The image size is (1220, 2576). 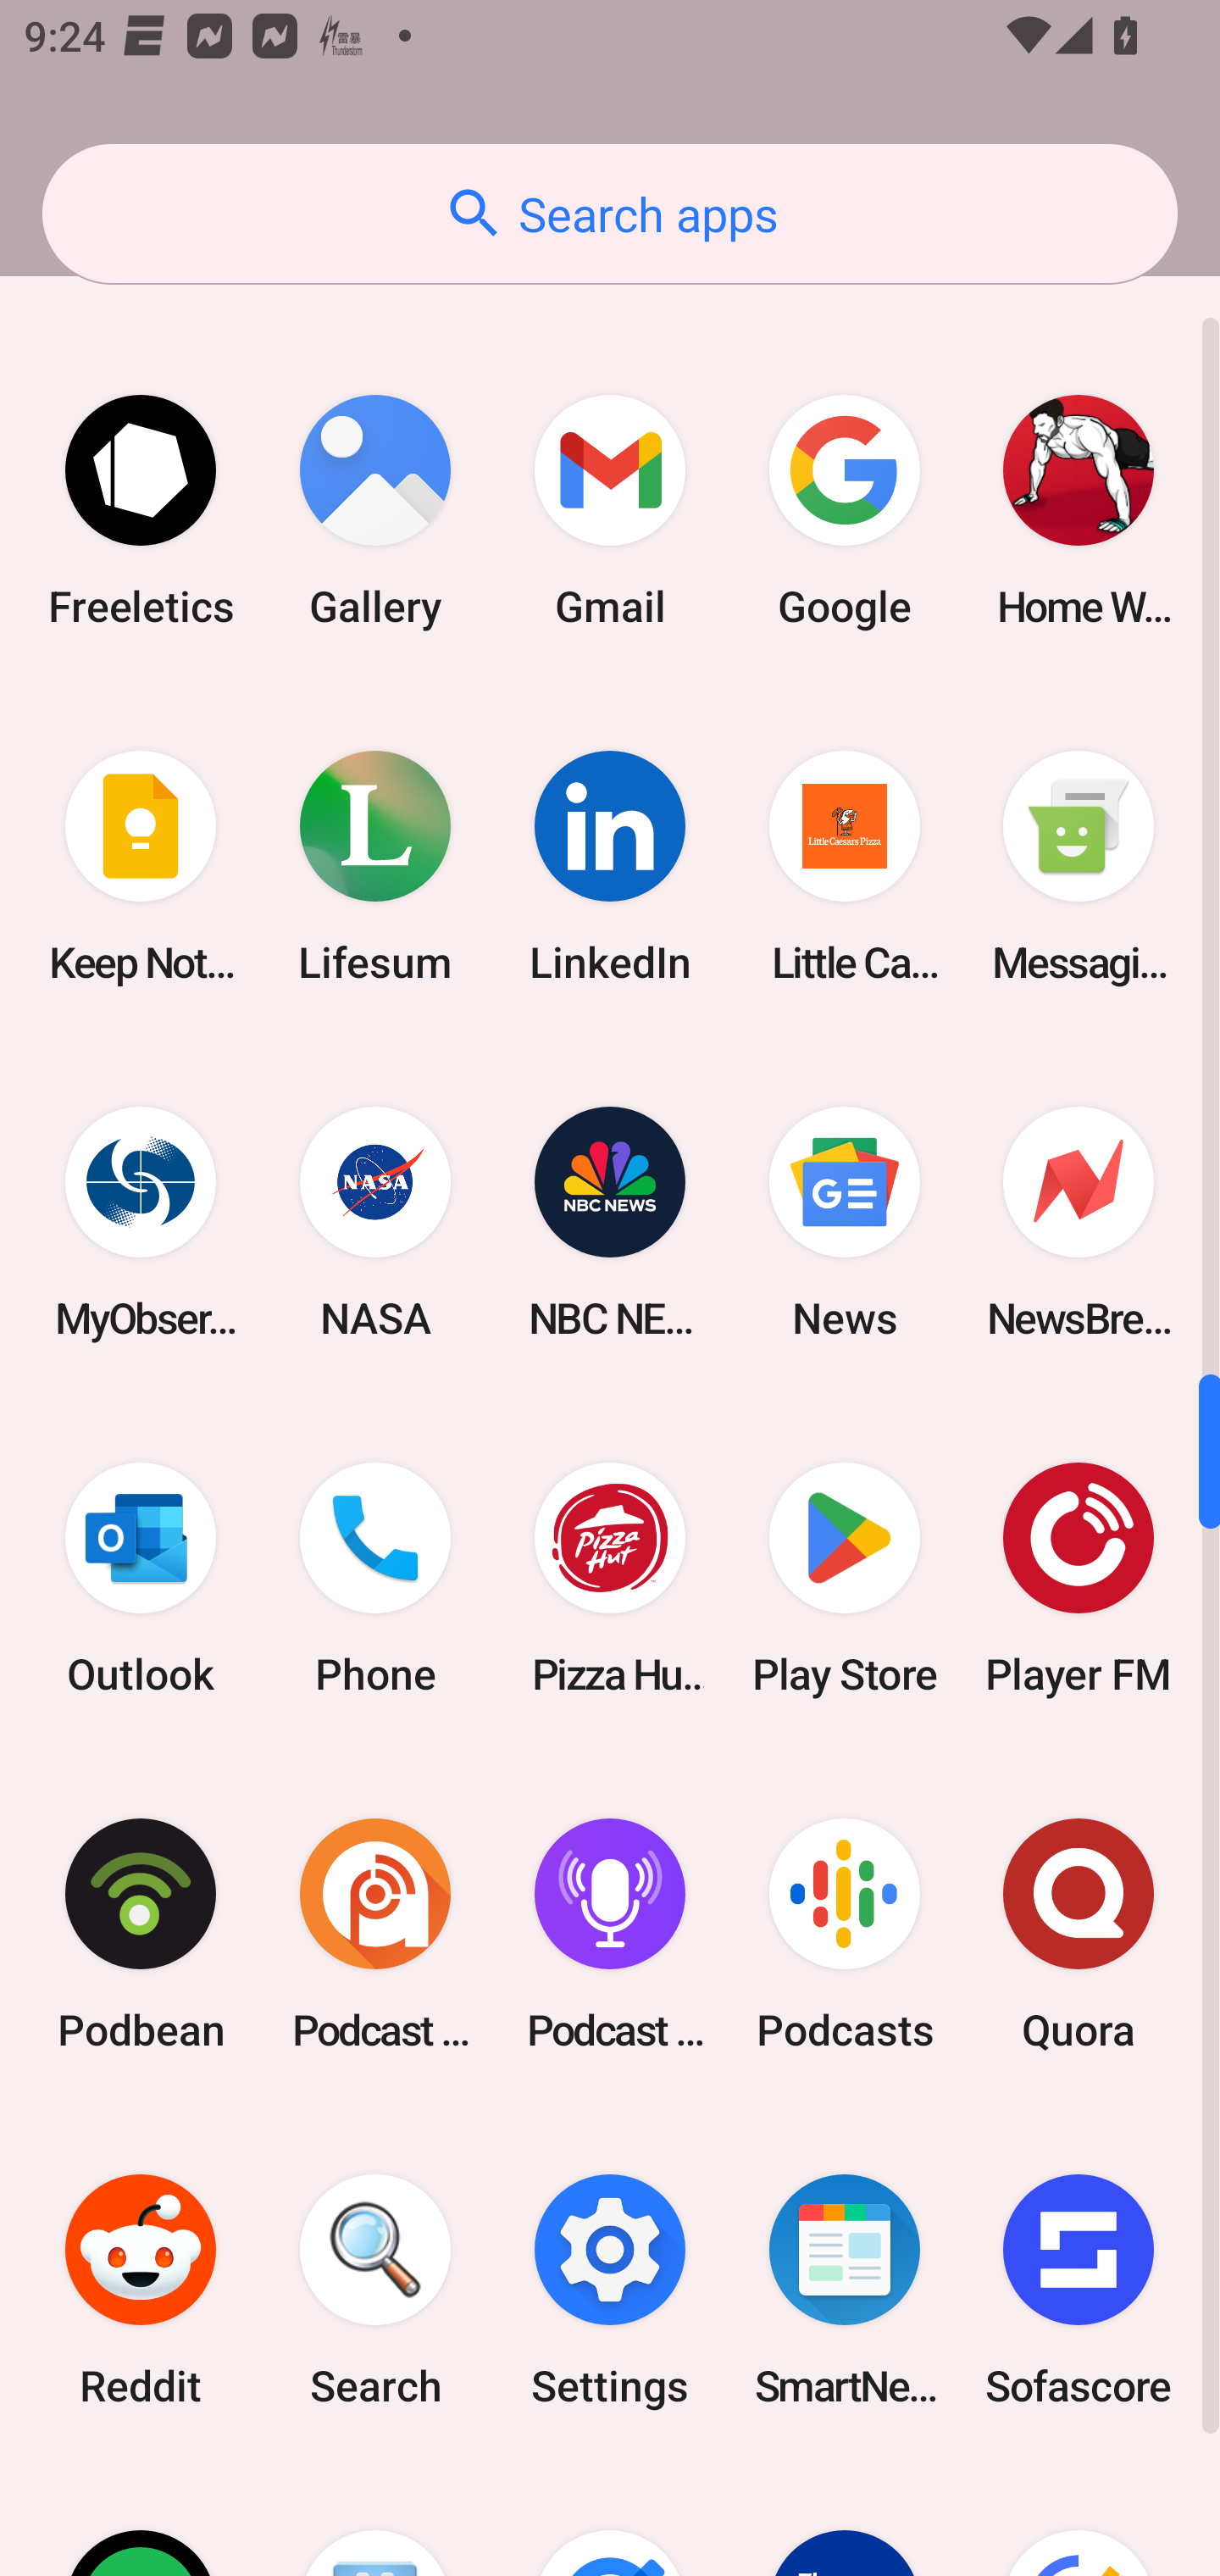 What do you see at coordinates (610, 866) in the screenshot?
I see `LinkedIn` at bounding box center [610, 866].